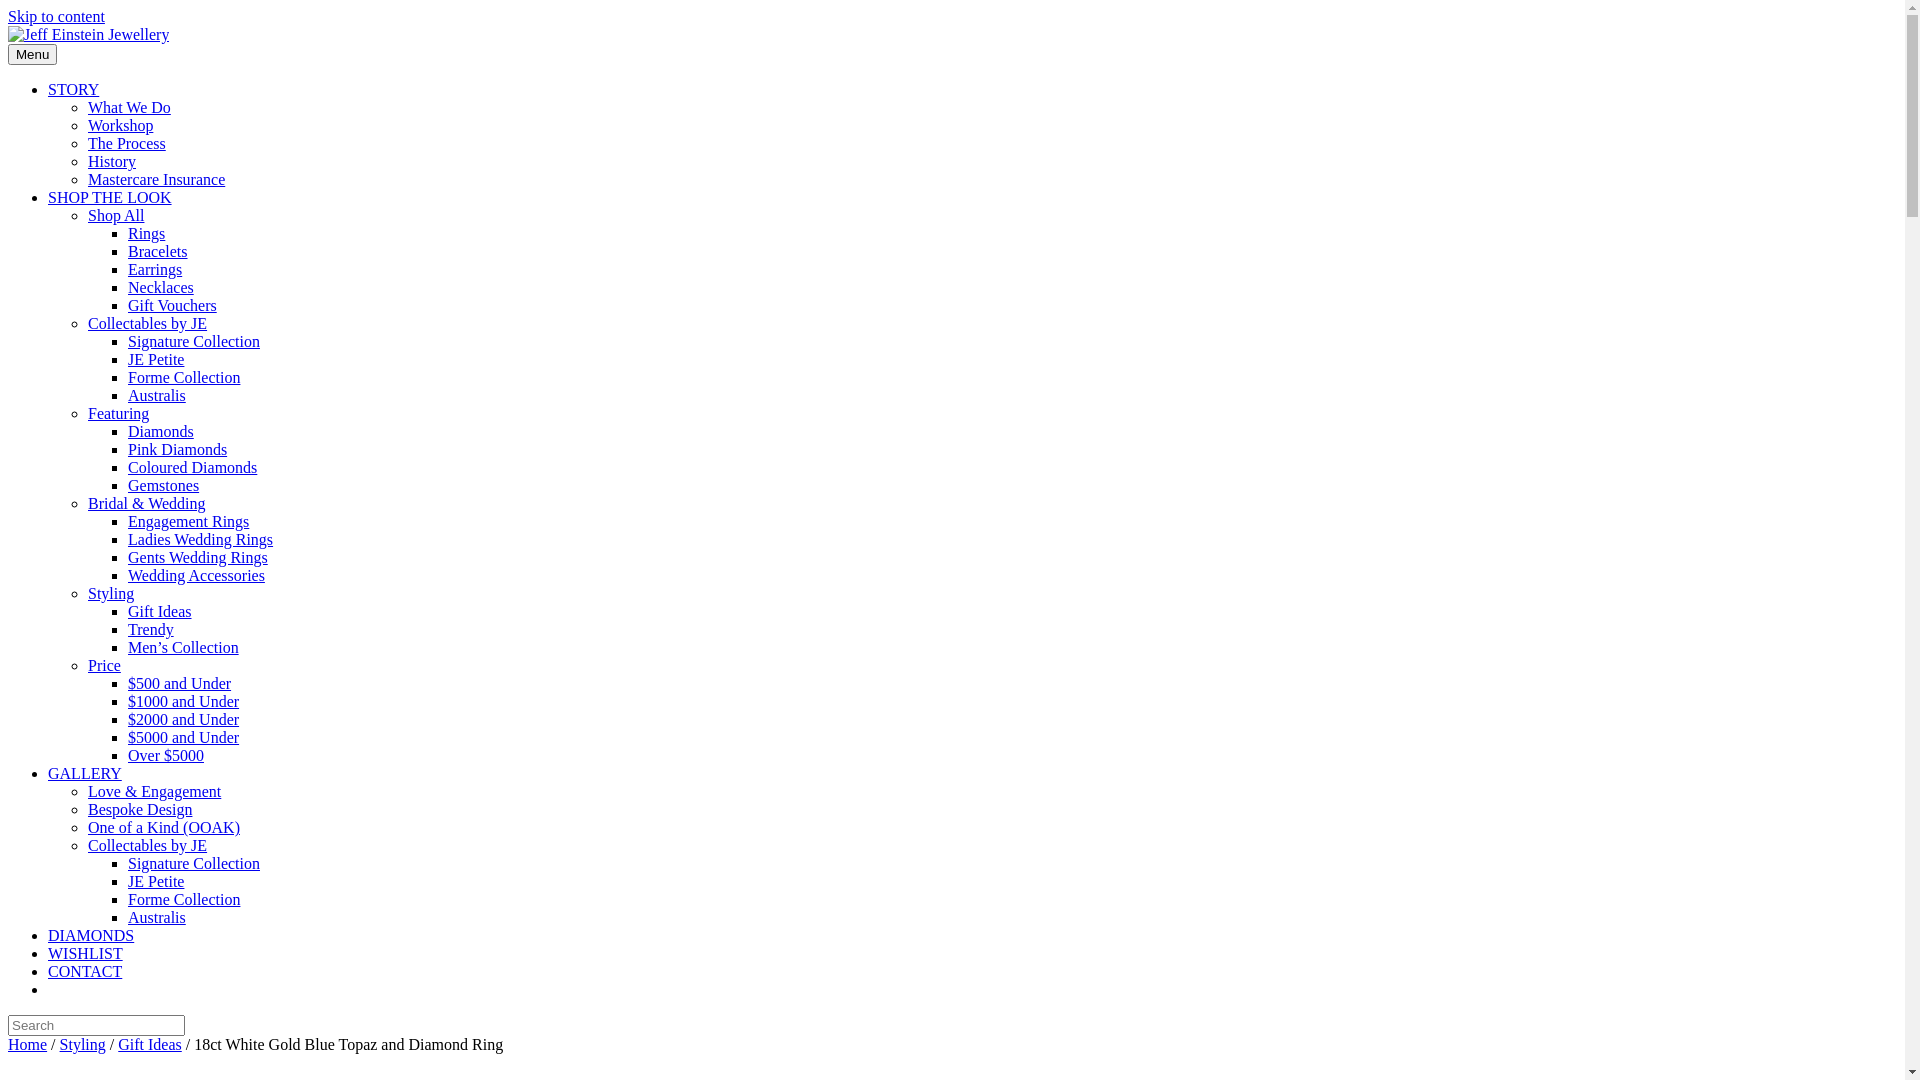  I want to click on Forme Collection, so click(184, 378).